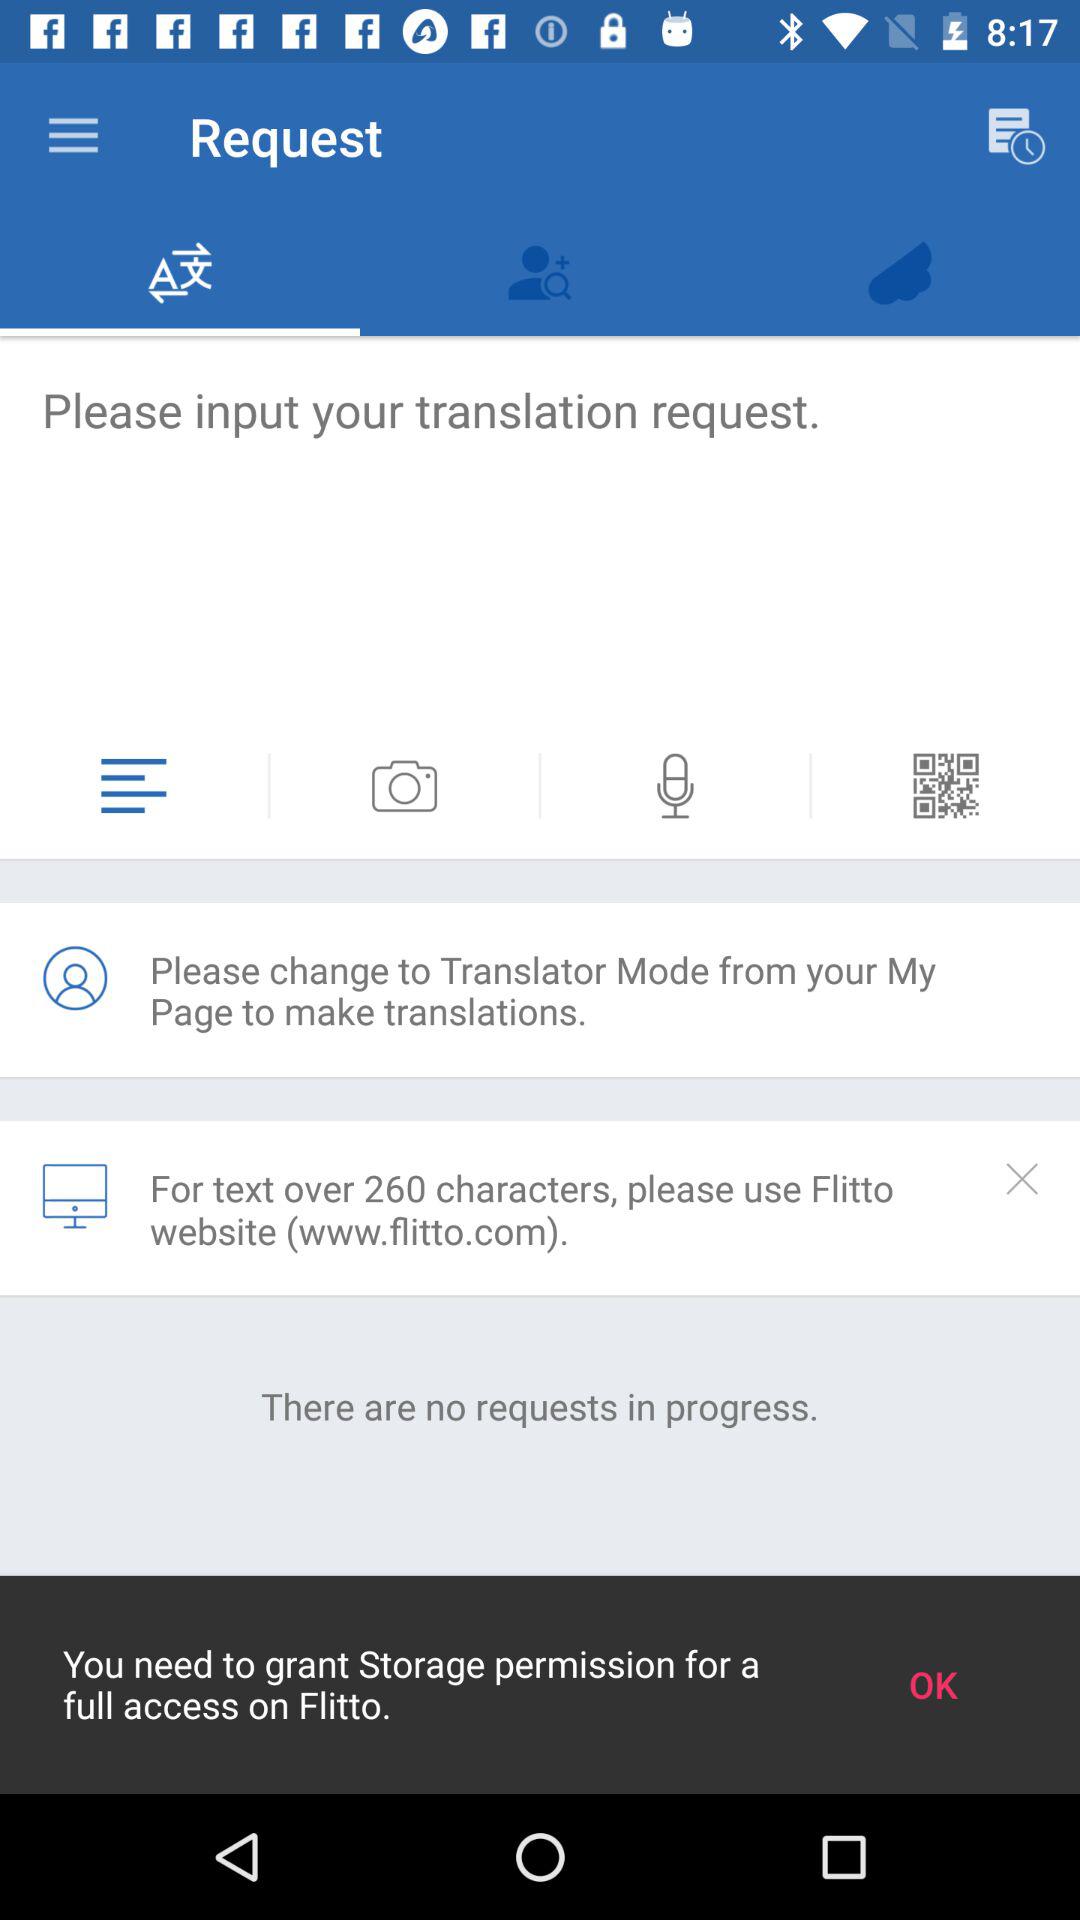  What do you see at coordinates (404, 786) in the screenshot?
I see `open camera` at bounding box center [404, 786].